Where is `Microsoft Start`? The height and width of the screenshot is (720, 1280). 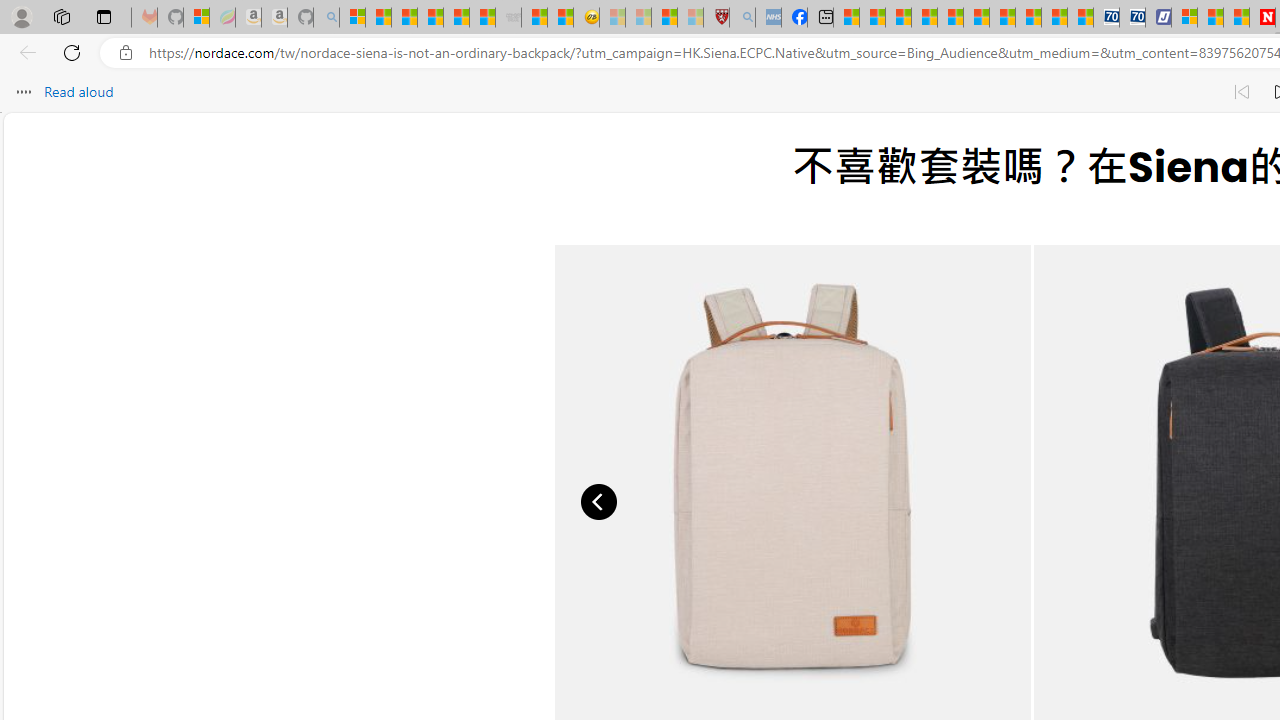
Microsoft Start is located at coordinates (1210, 18).